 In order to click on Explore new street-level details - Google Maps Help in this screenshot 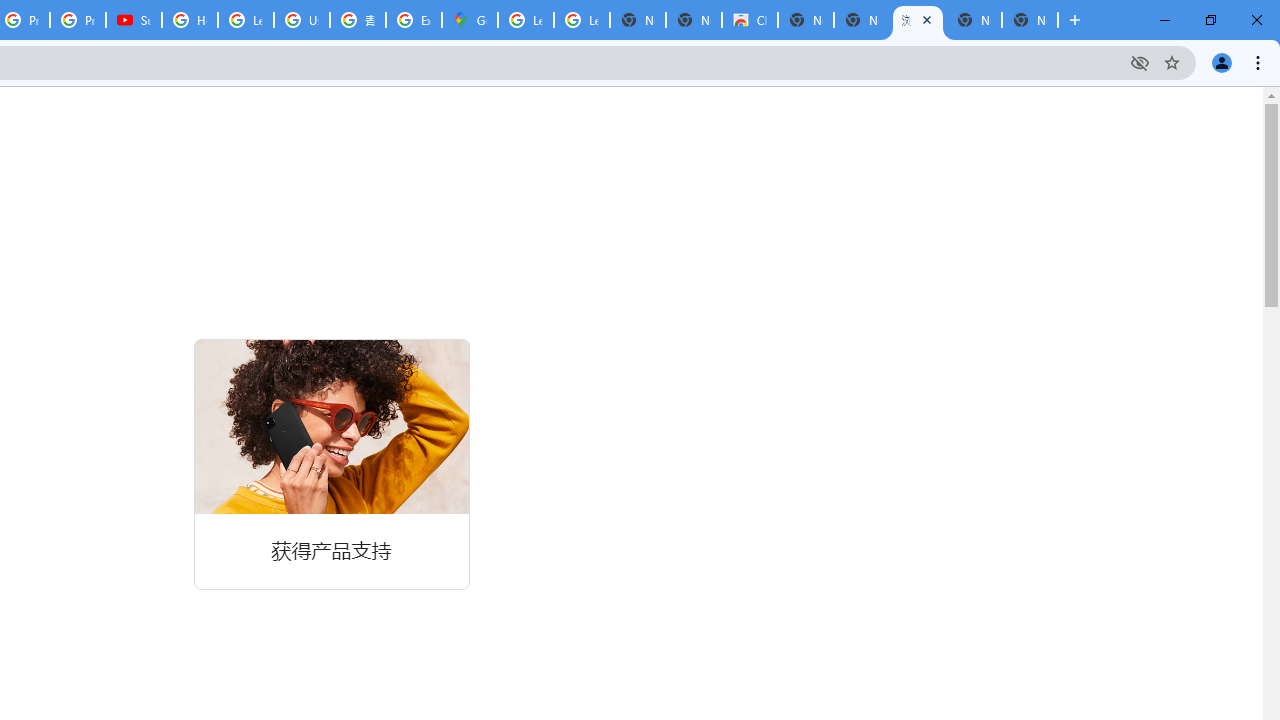, I will do `click(414, 20)`.